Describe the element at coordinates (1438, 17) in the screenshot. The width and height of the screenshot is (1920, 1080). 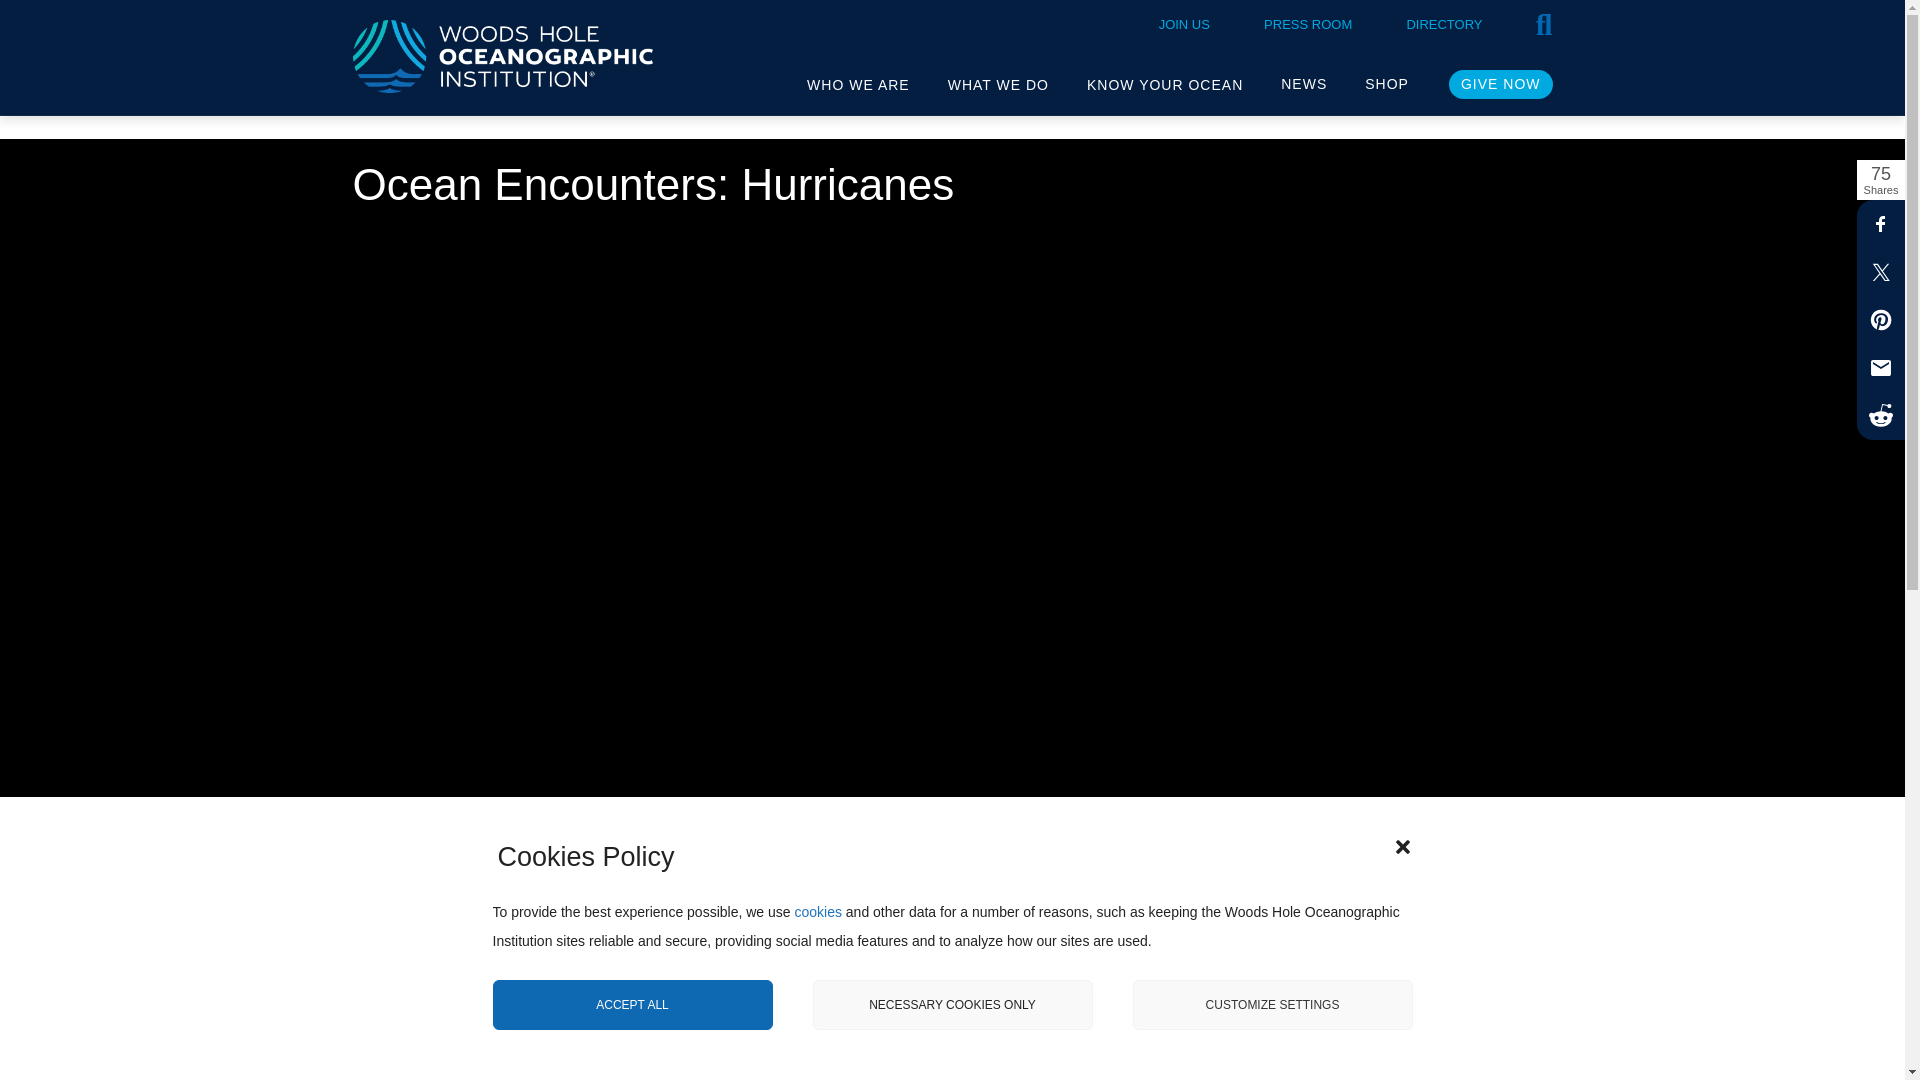
I see `DIRECTORY` at that location.